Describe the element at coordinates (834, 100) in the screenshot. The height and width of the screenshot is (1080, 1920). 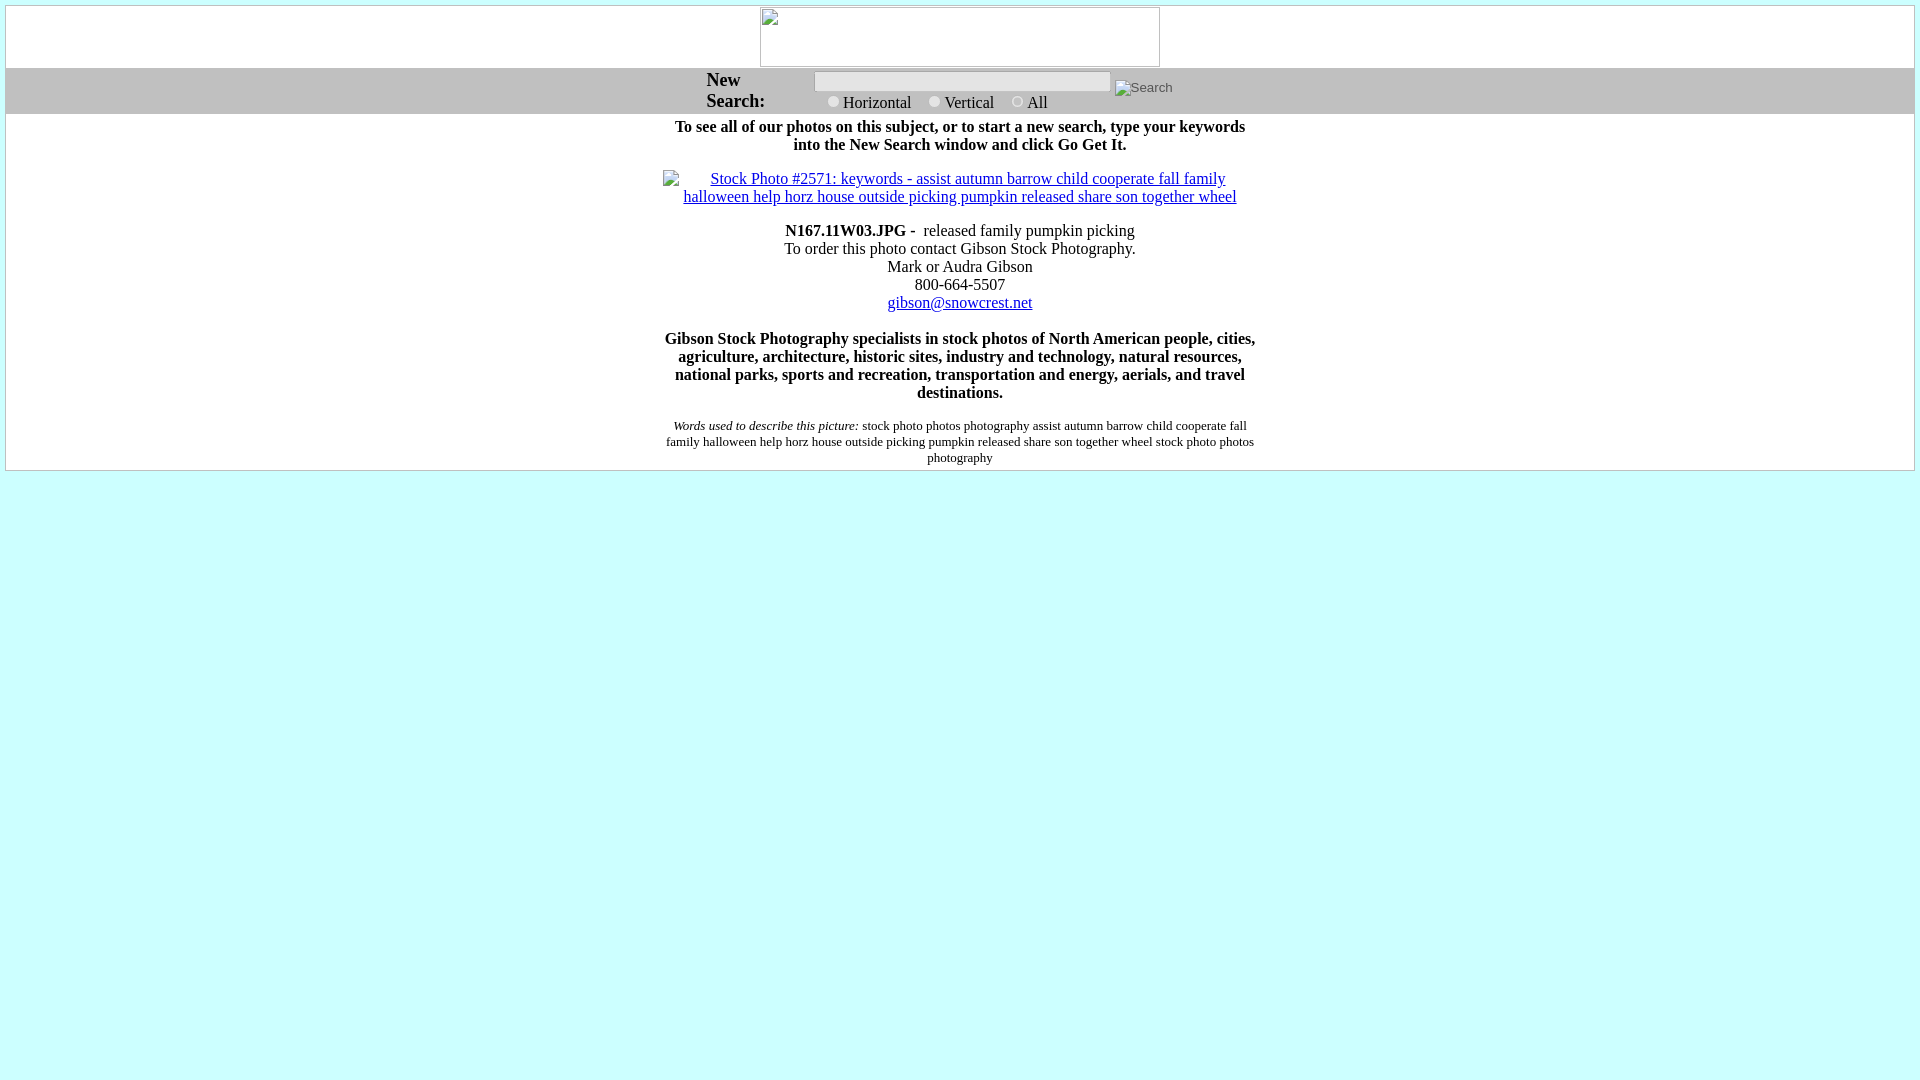
I see `h` at that location.